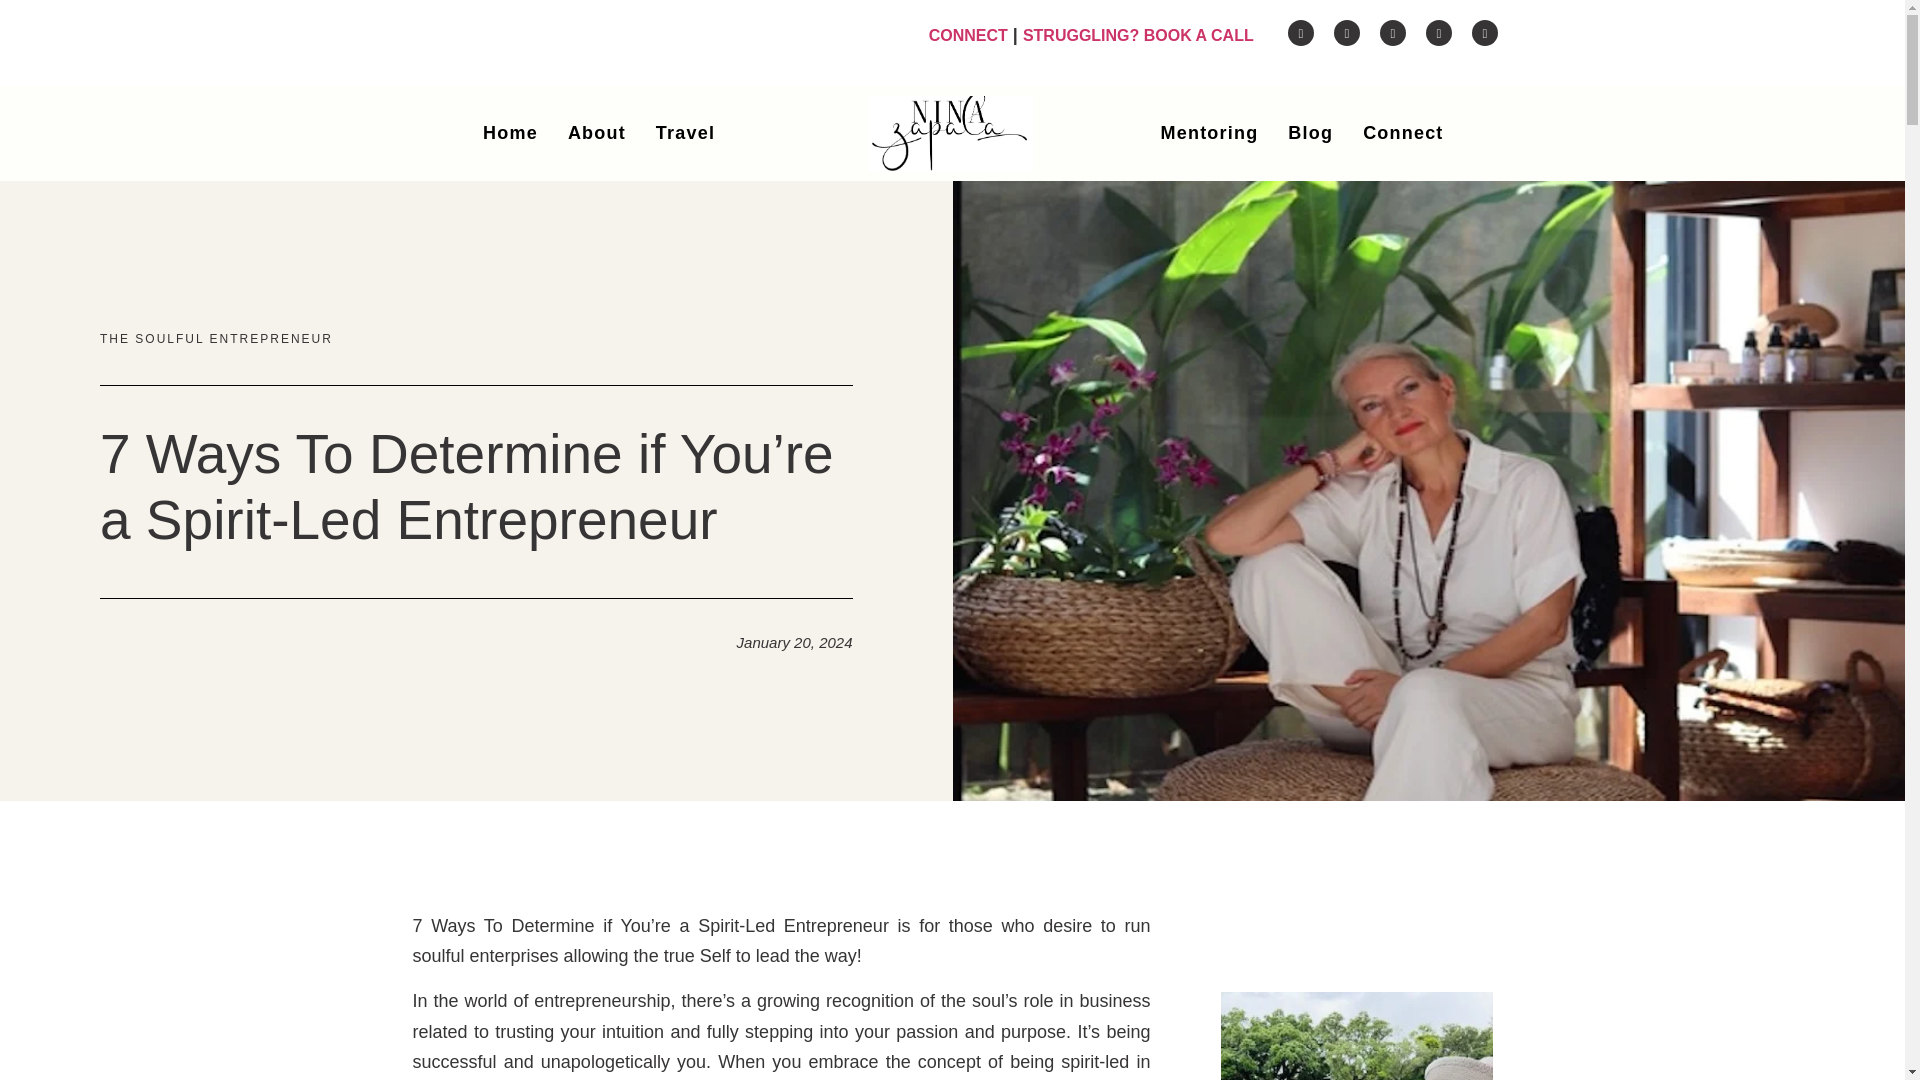 This screenshot has width=1920, height=1080. Describe the element at coordinates (1310, 133) in the screenshot. I see `Blog` at that location.